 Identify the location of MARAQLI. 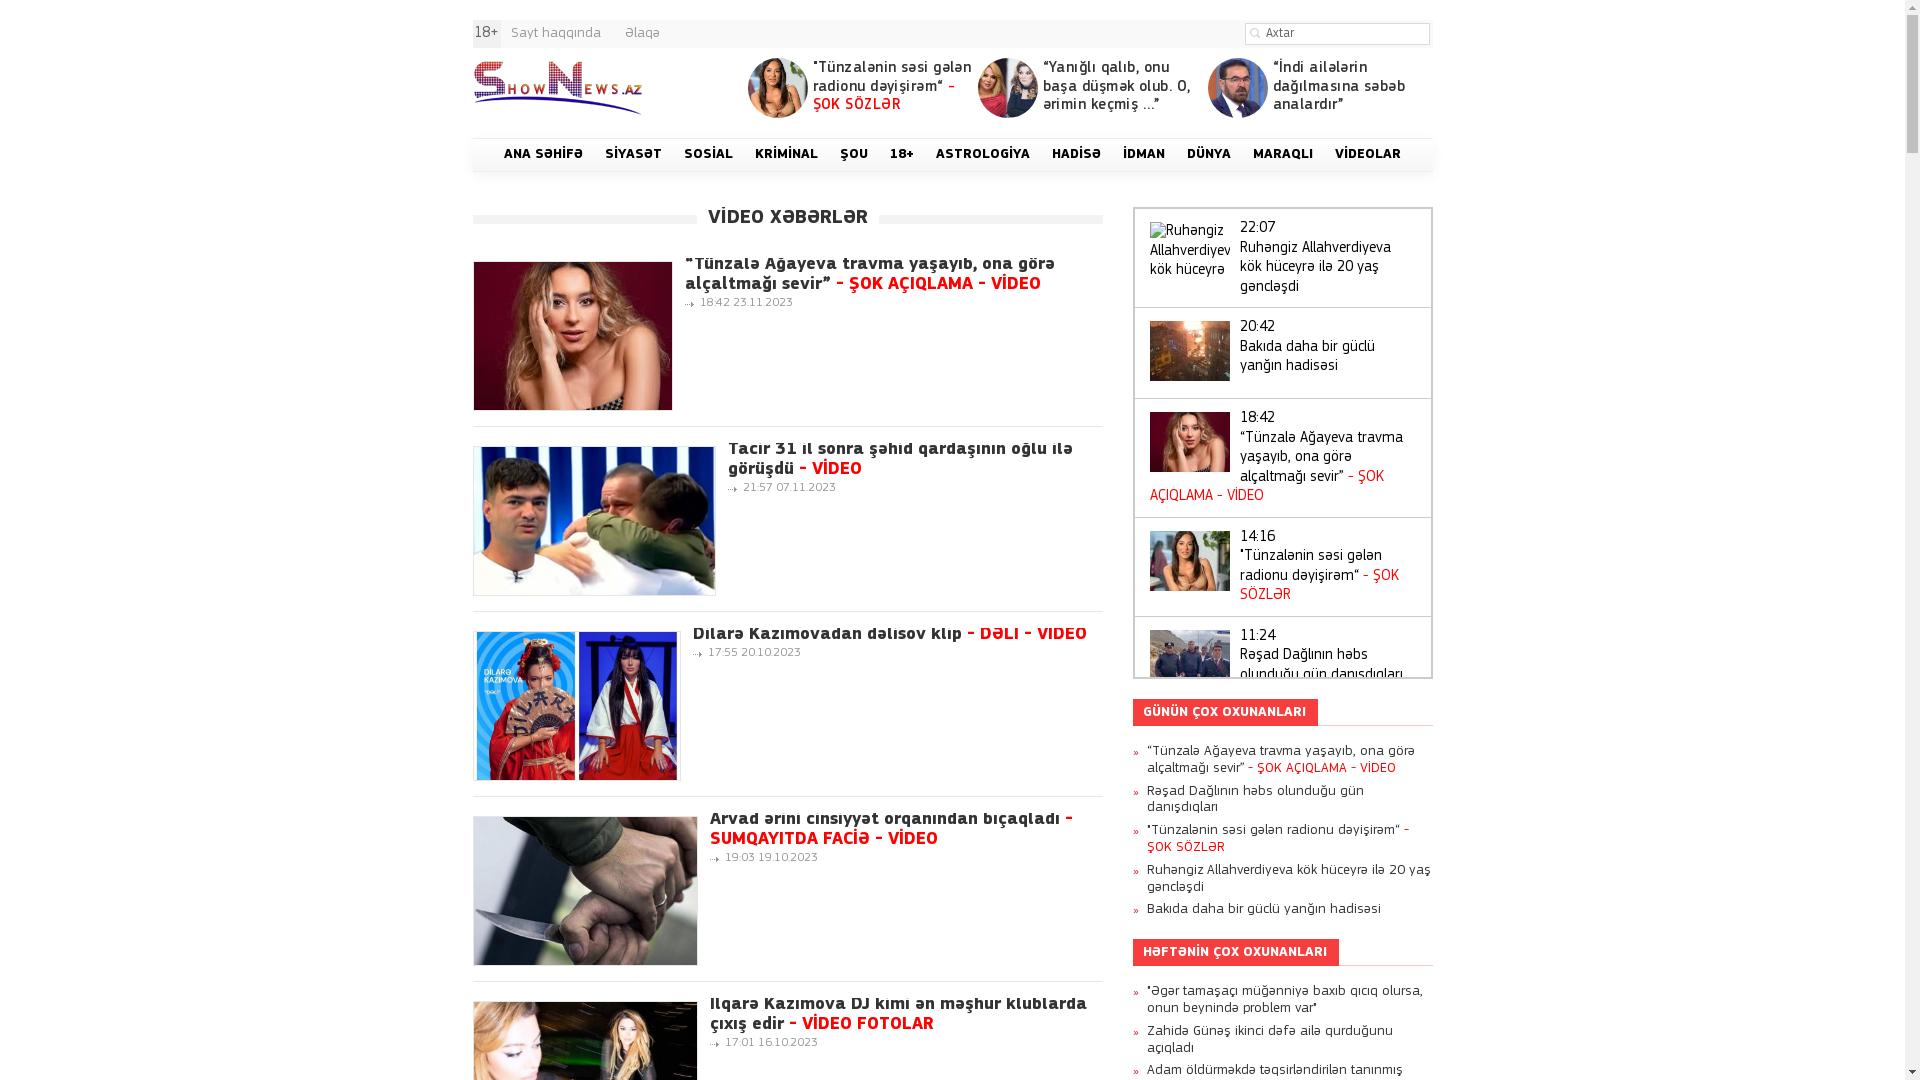
(1283, 155).